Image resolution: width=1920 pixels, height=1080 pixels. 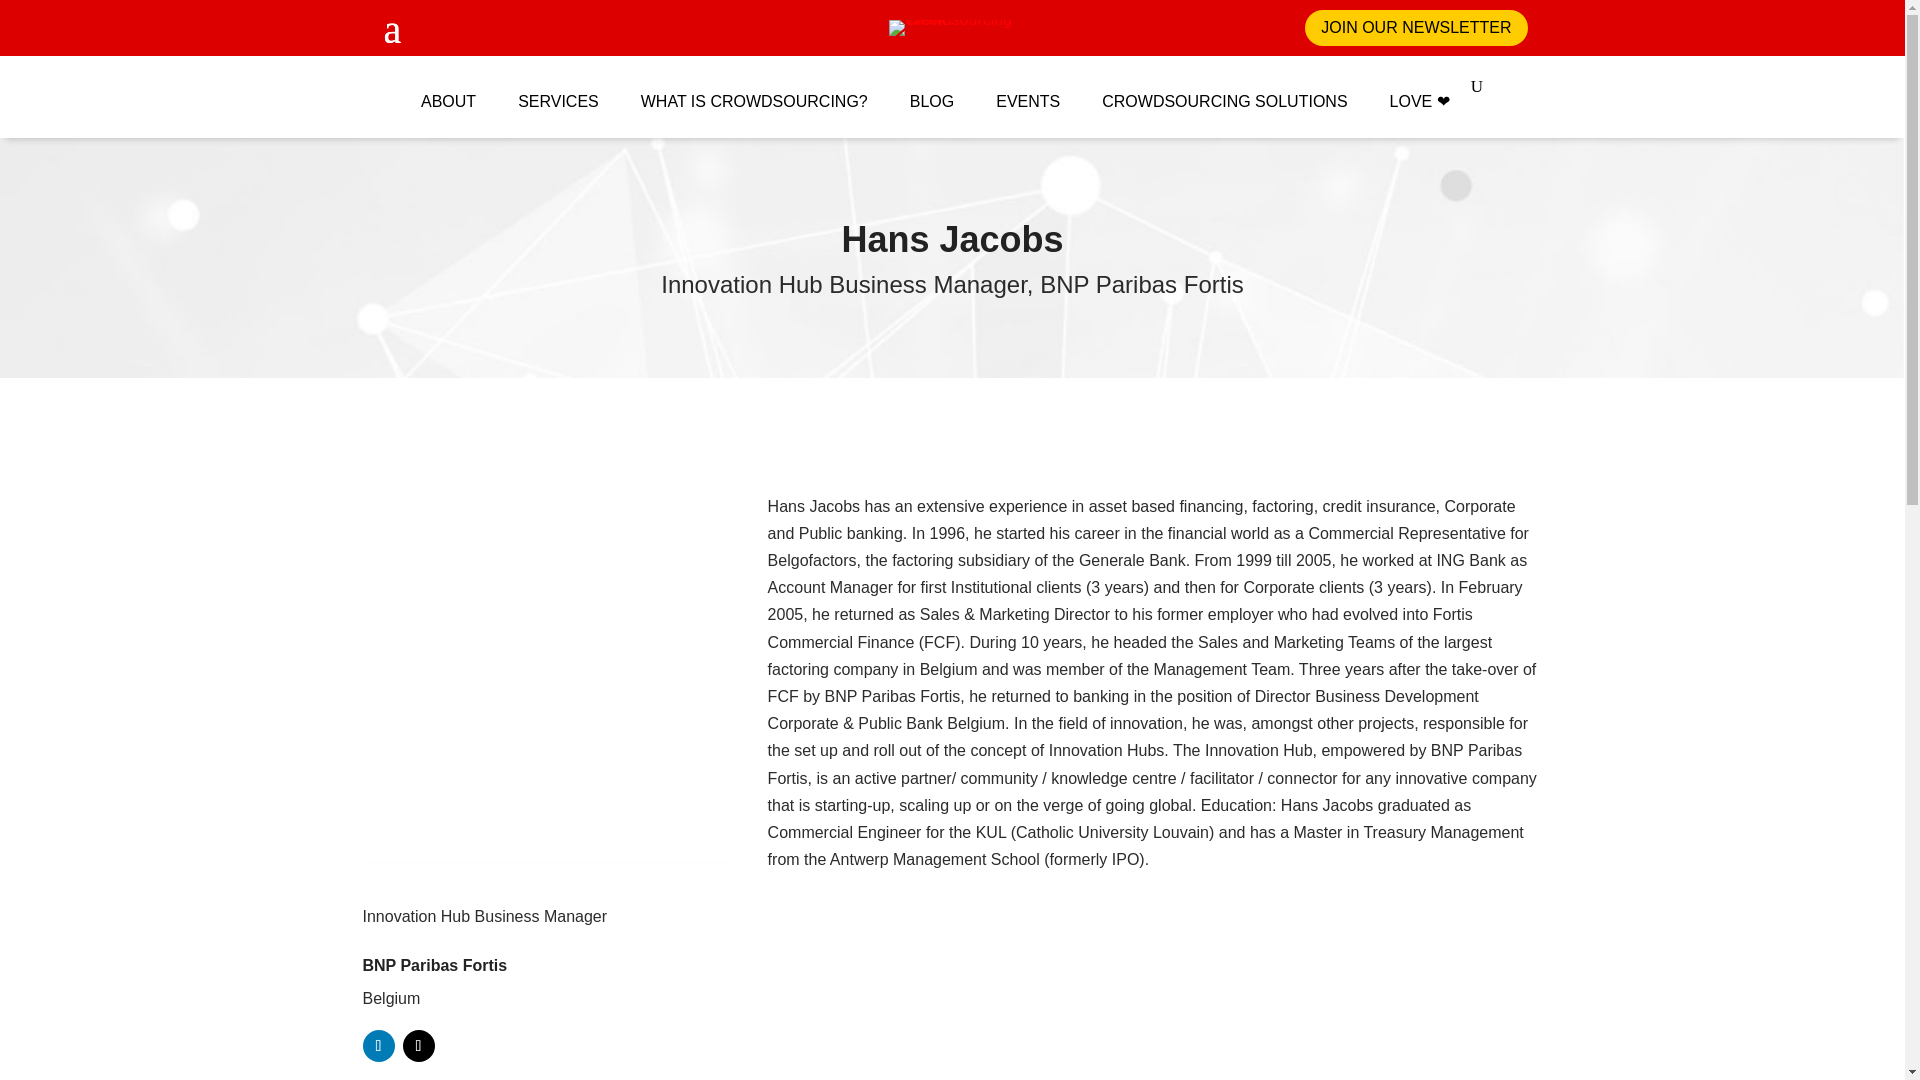 What do you see at coordinates (1420, 90) in the screenshot?
I see `Customer Love` at bounding box center [1420, 90].